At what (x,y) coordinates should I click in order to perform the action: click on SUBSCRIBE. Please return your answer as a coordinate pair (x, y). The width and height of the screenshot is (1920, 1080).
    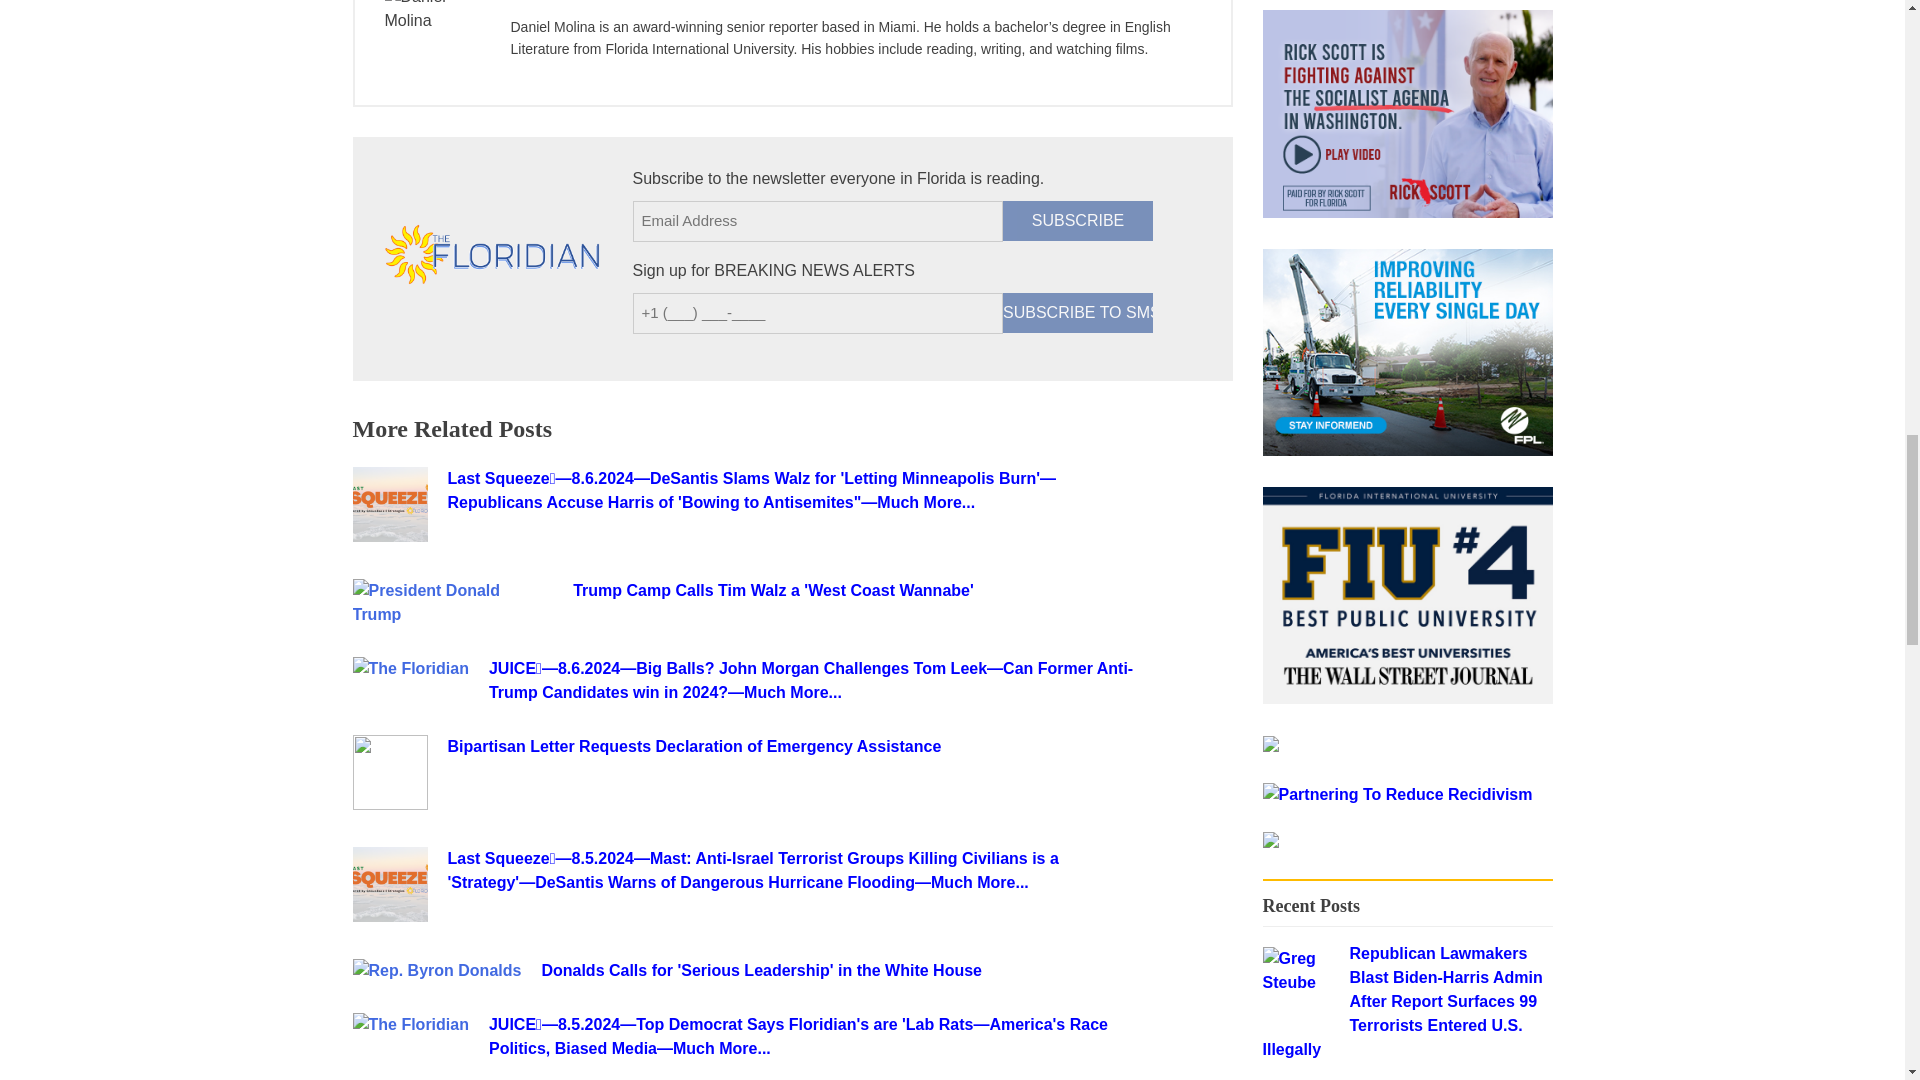
    Looking at the image, I should click on (1078, 220).